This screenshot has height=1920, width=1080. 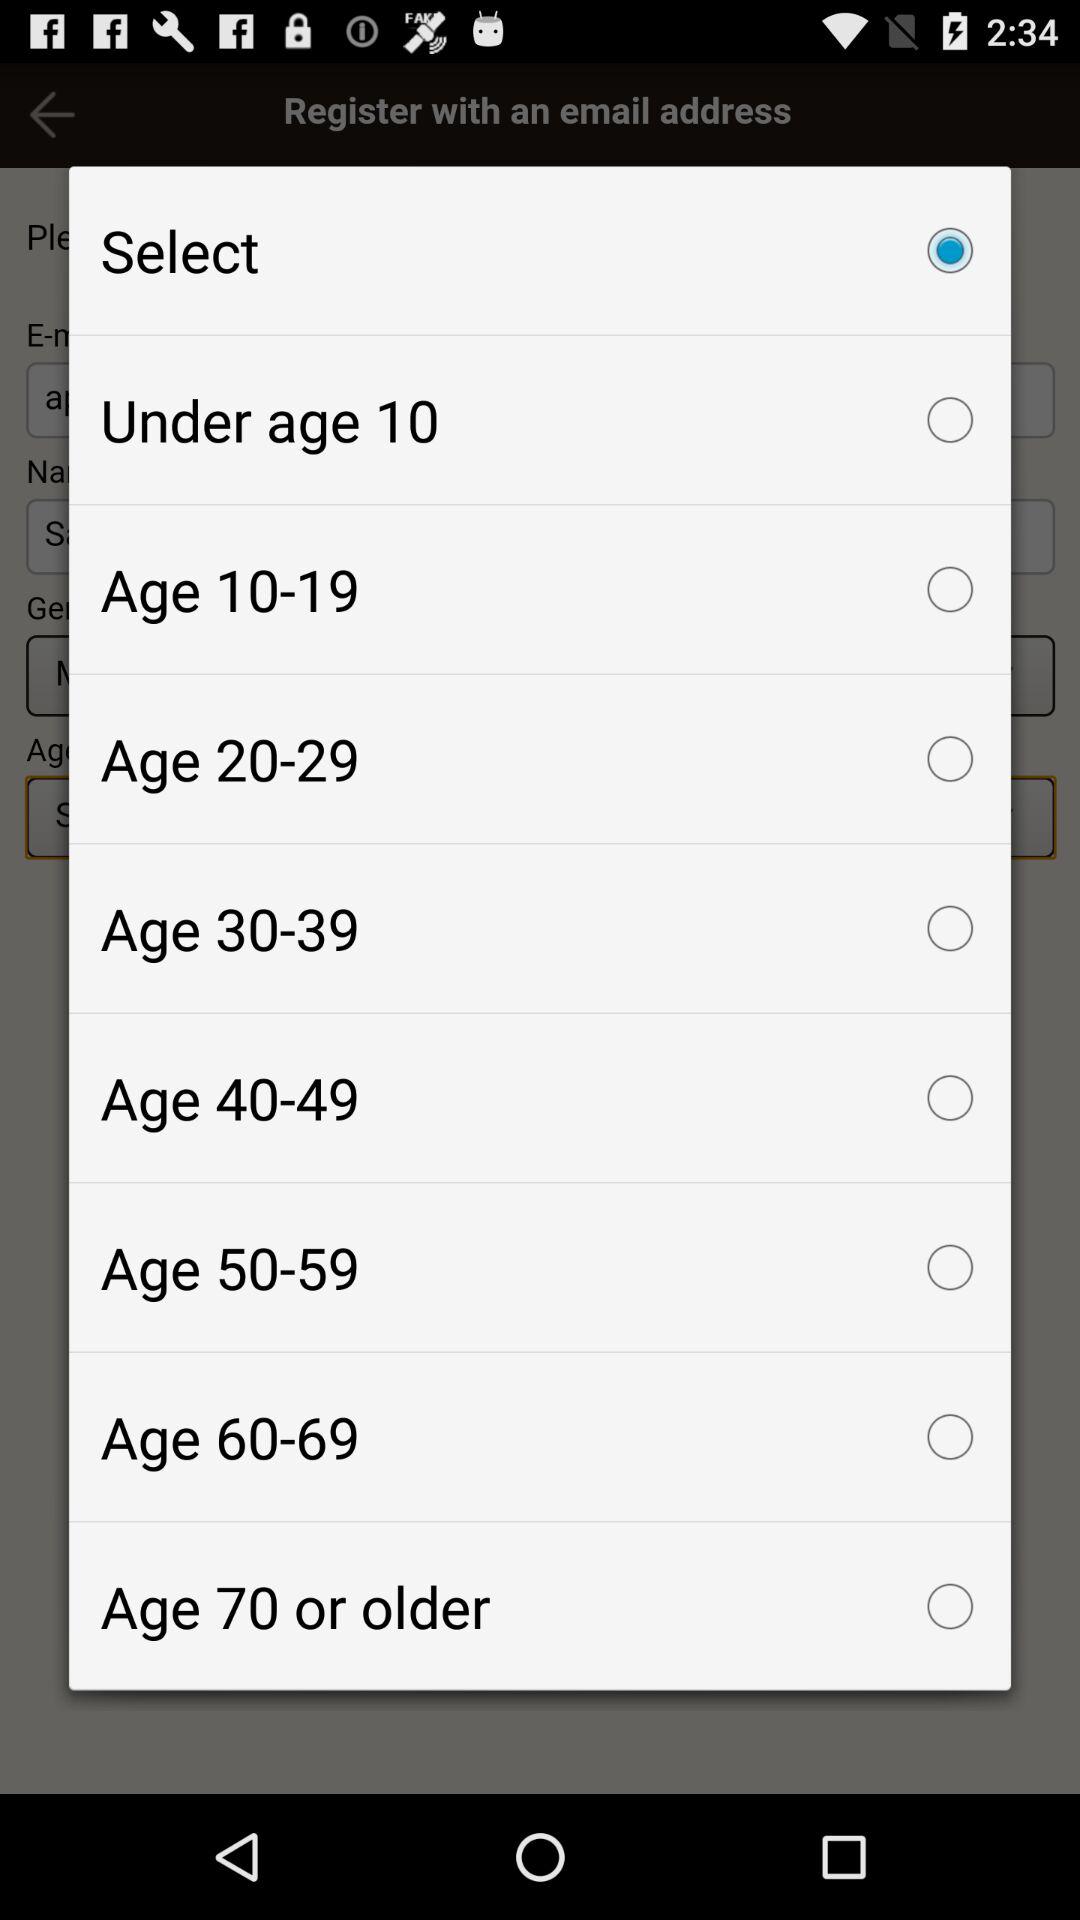 I want to click on tap the checkbox below the age 20-29 checkbox, so click(x=540, y=928).